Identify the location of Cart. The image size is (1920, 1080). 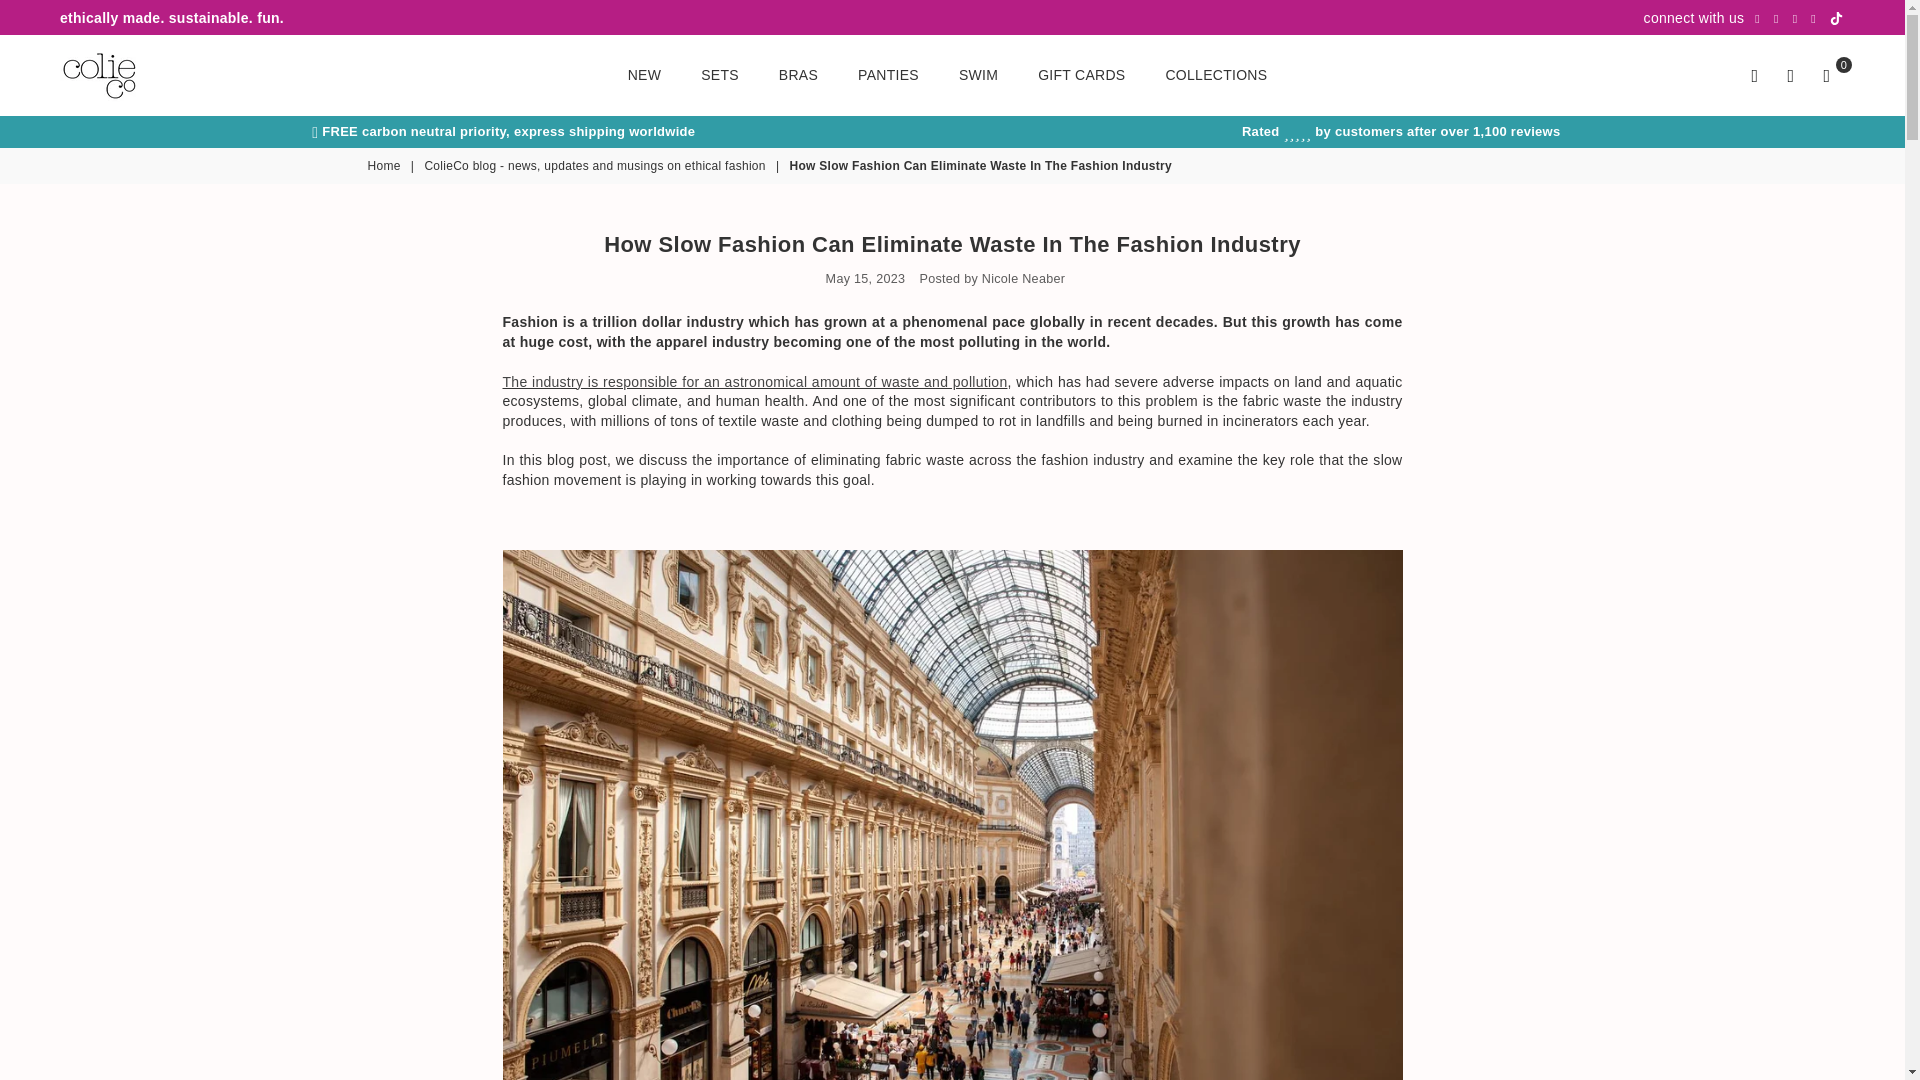
(1826, 74).